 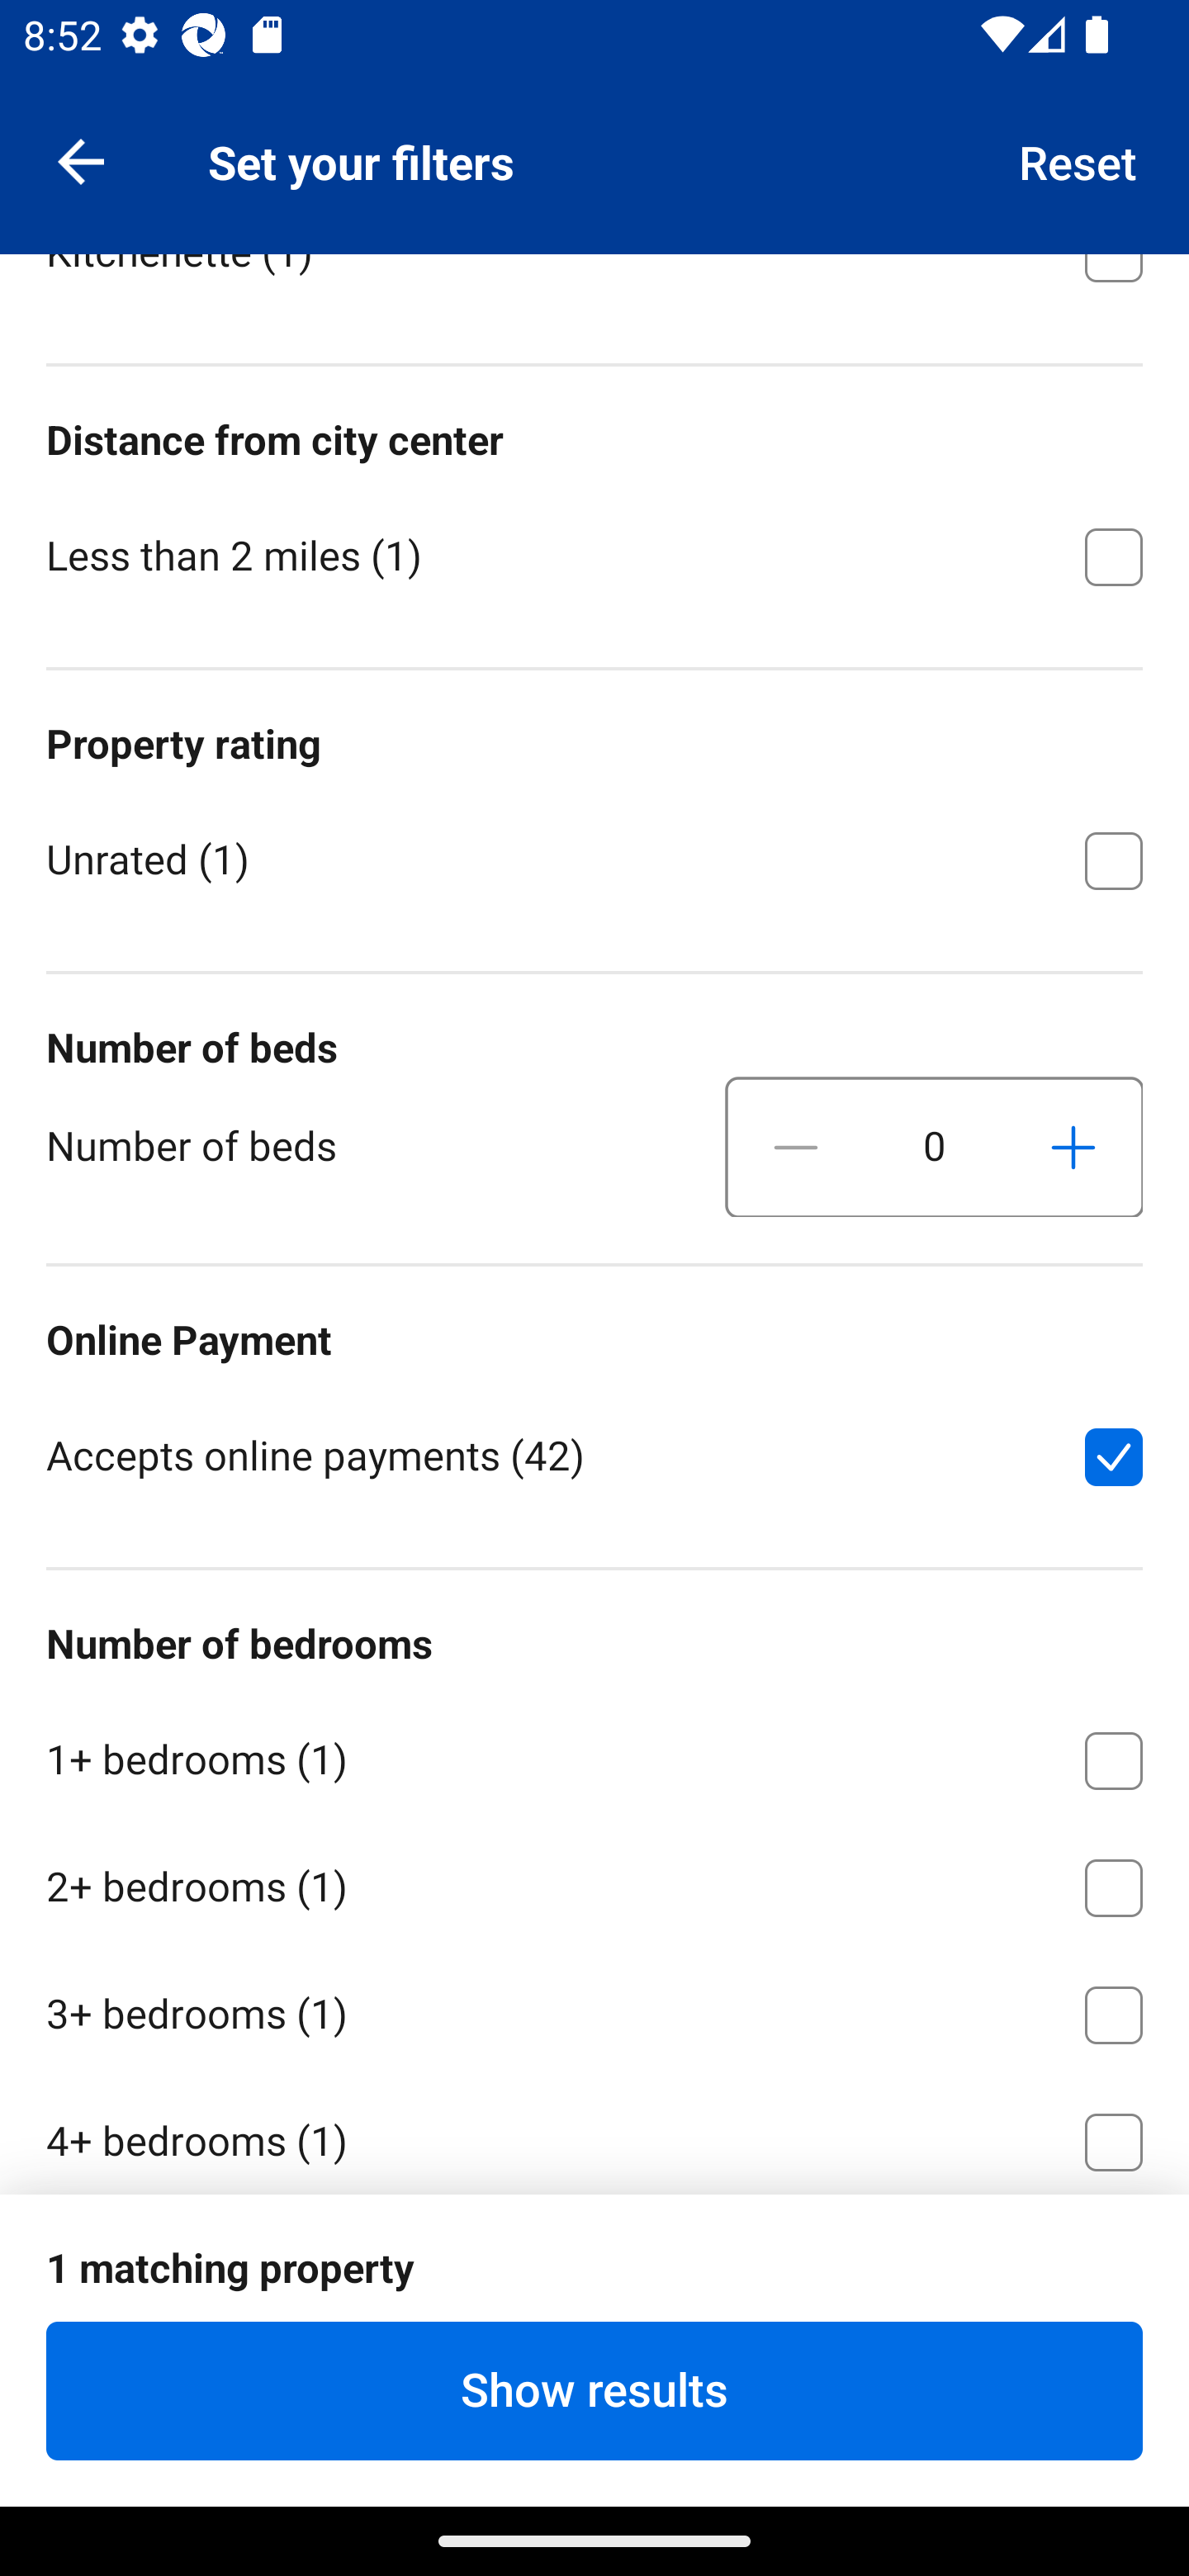 What do you see at coordinates (594, 1453) in the screenshot?
I see `Accepts online payments ⁦(42)` at bounding box center [594, 1453].